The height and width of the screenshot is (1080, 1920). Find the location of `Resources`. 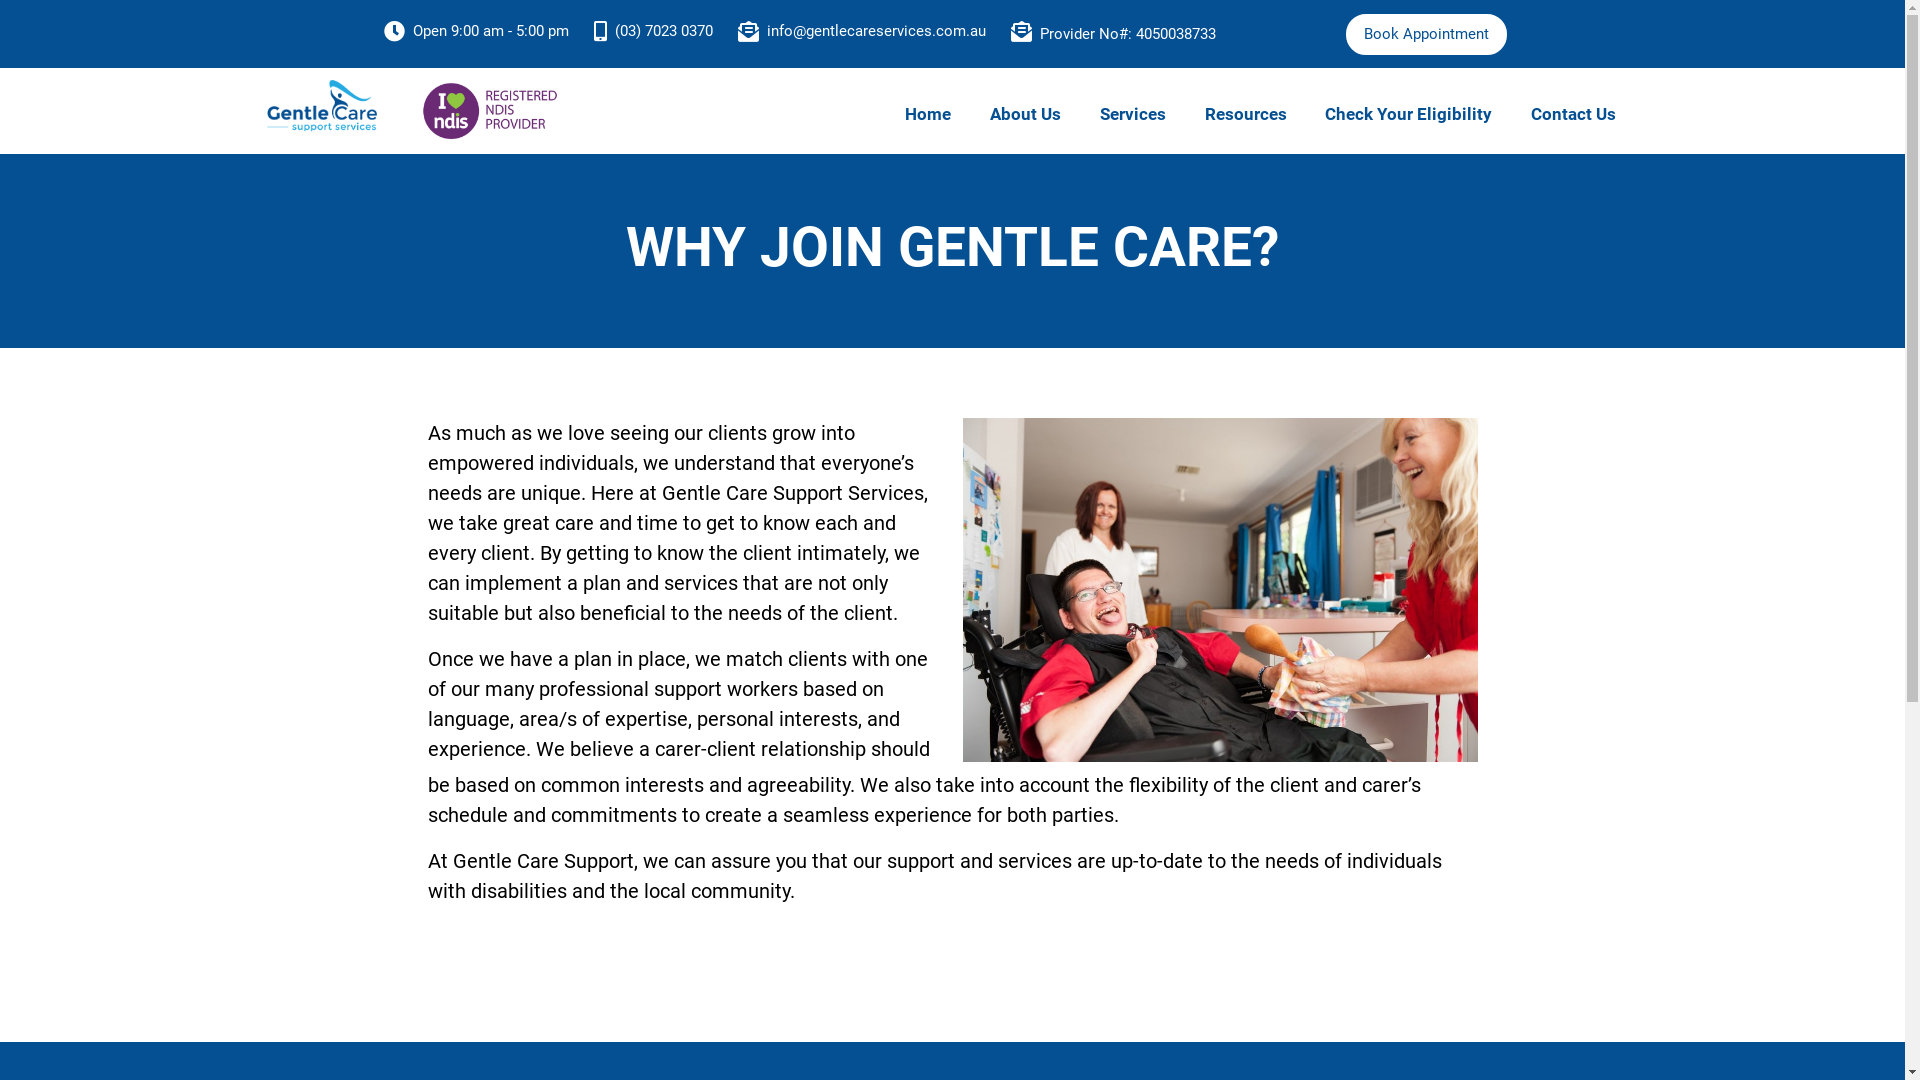

Resources is located at coordinates (1246, 114).